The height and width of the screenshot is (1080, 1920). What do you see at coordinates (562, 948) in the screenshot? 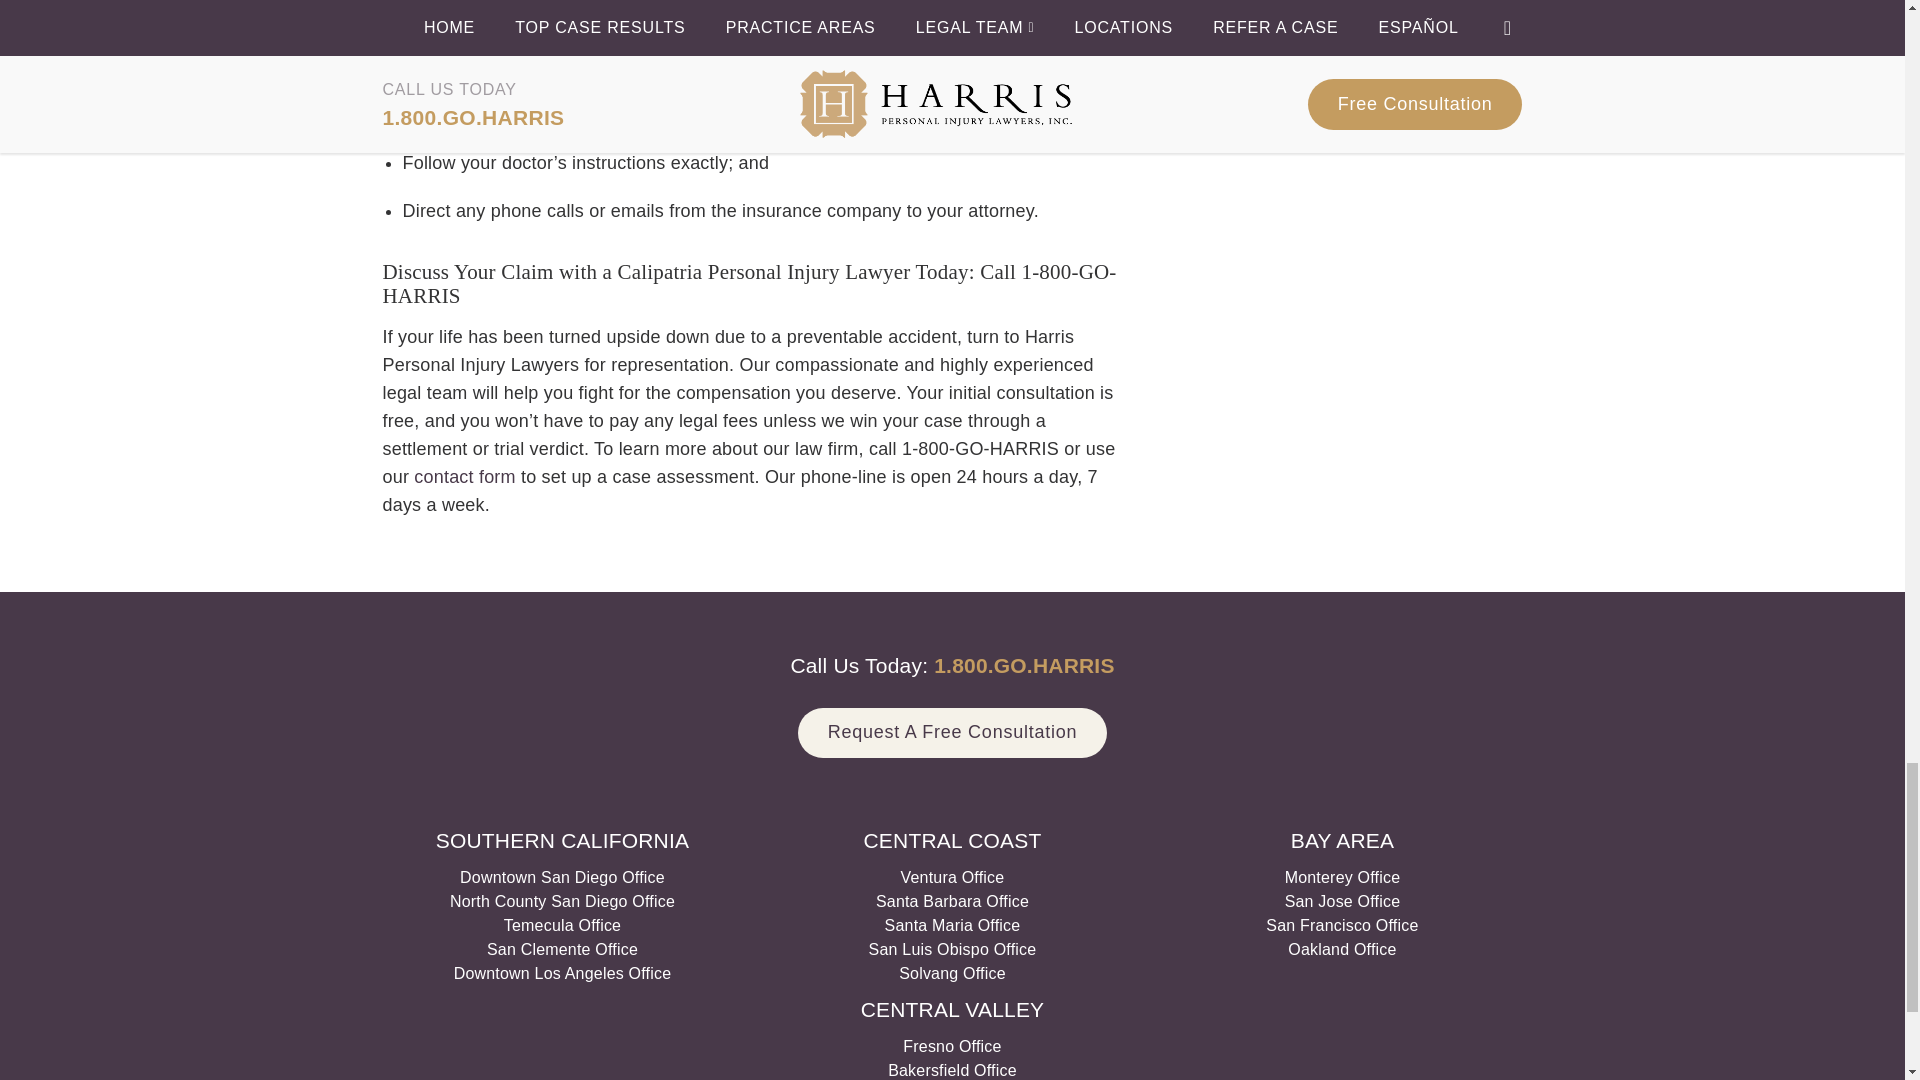
I see `San Clemente Office` at bounding box center [562, 948].